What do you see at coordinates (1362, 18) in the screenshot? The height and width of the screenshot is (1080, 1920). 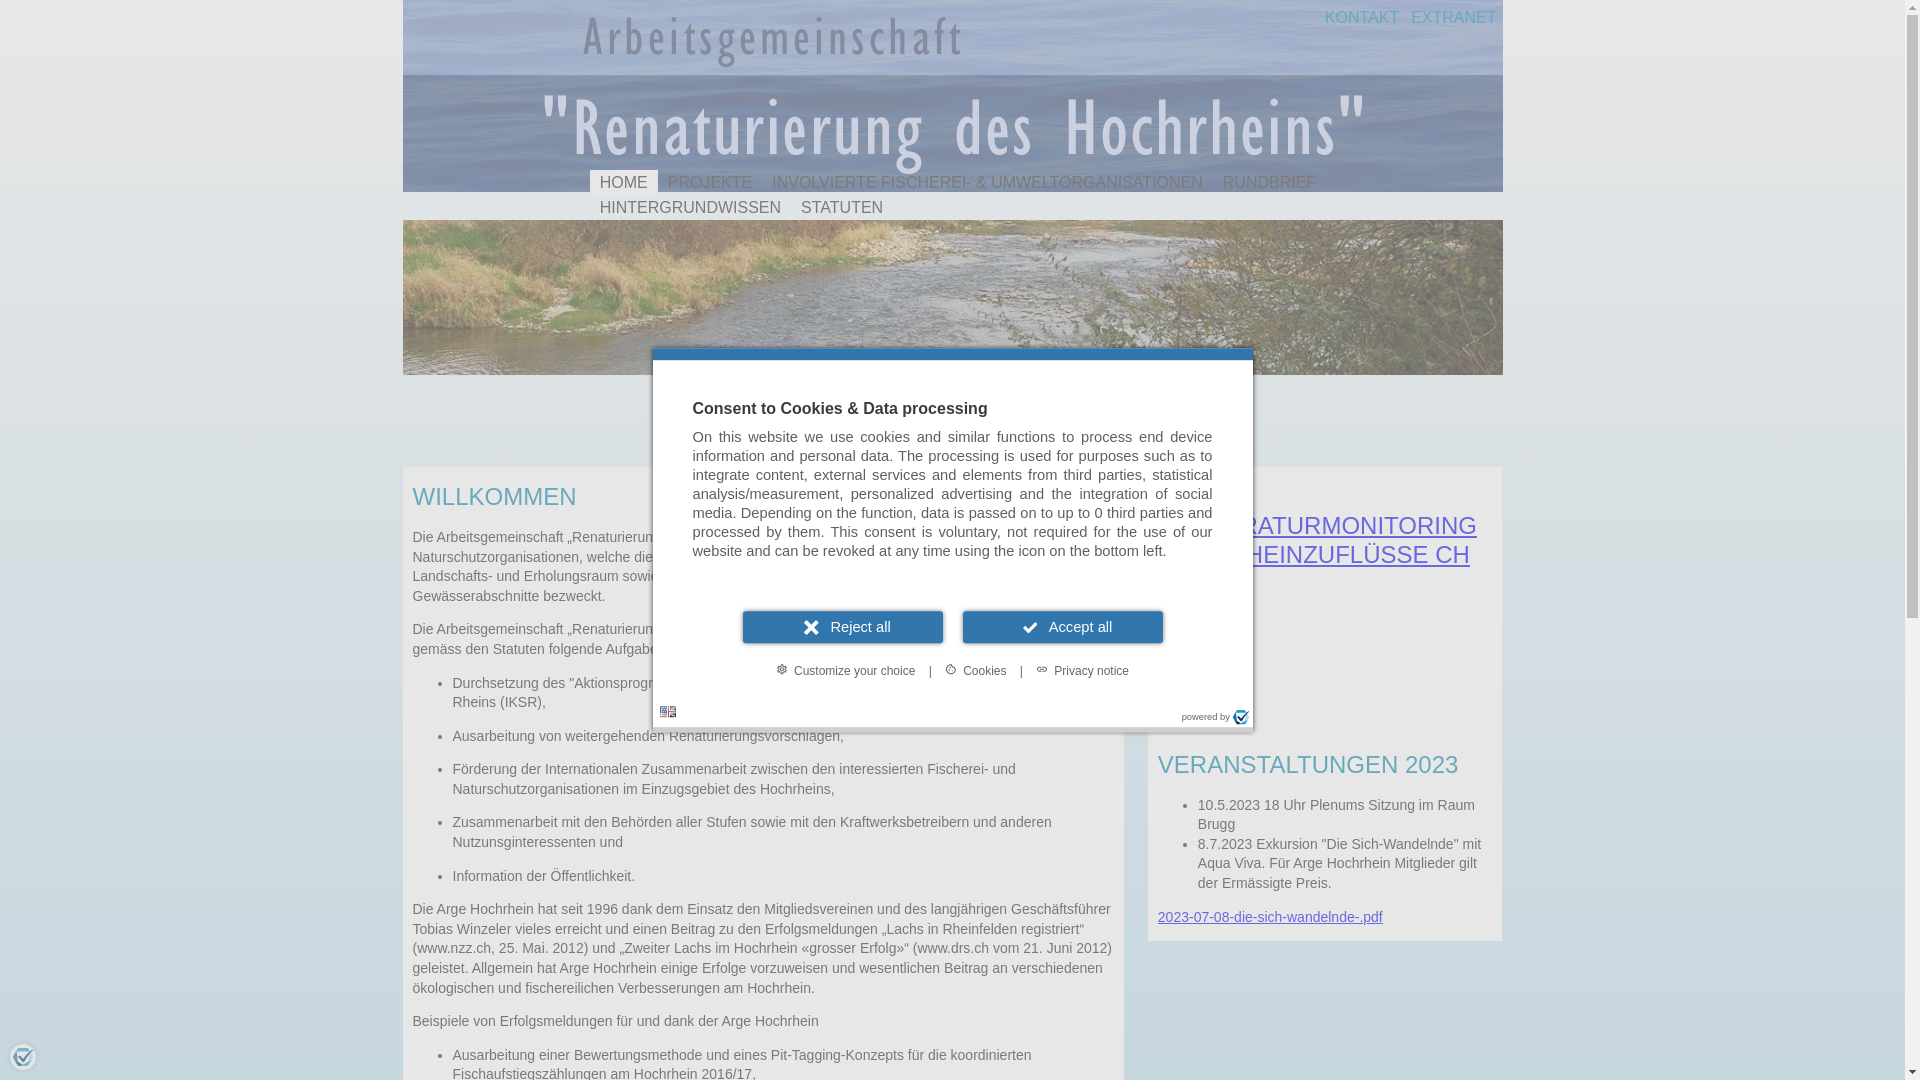 I see `KONTAKT` at bounding box center [1362, 18].